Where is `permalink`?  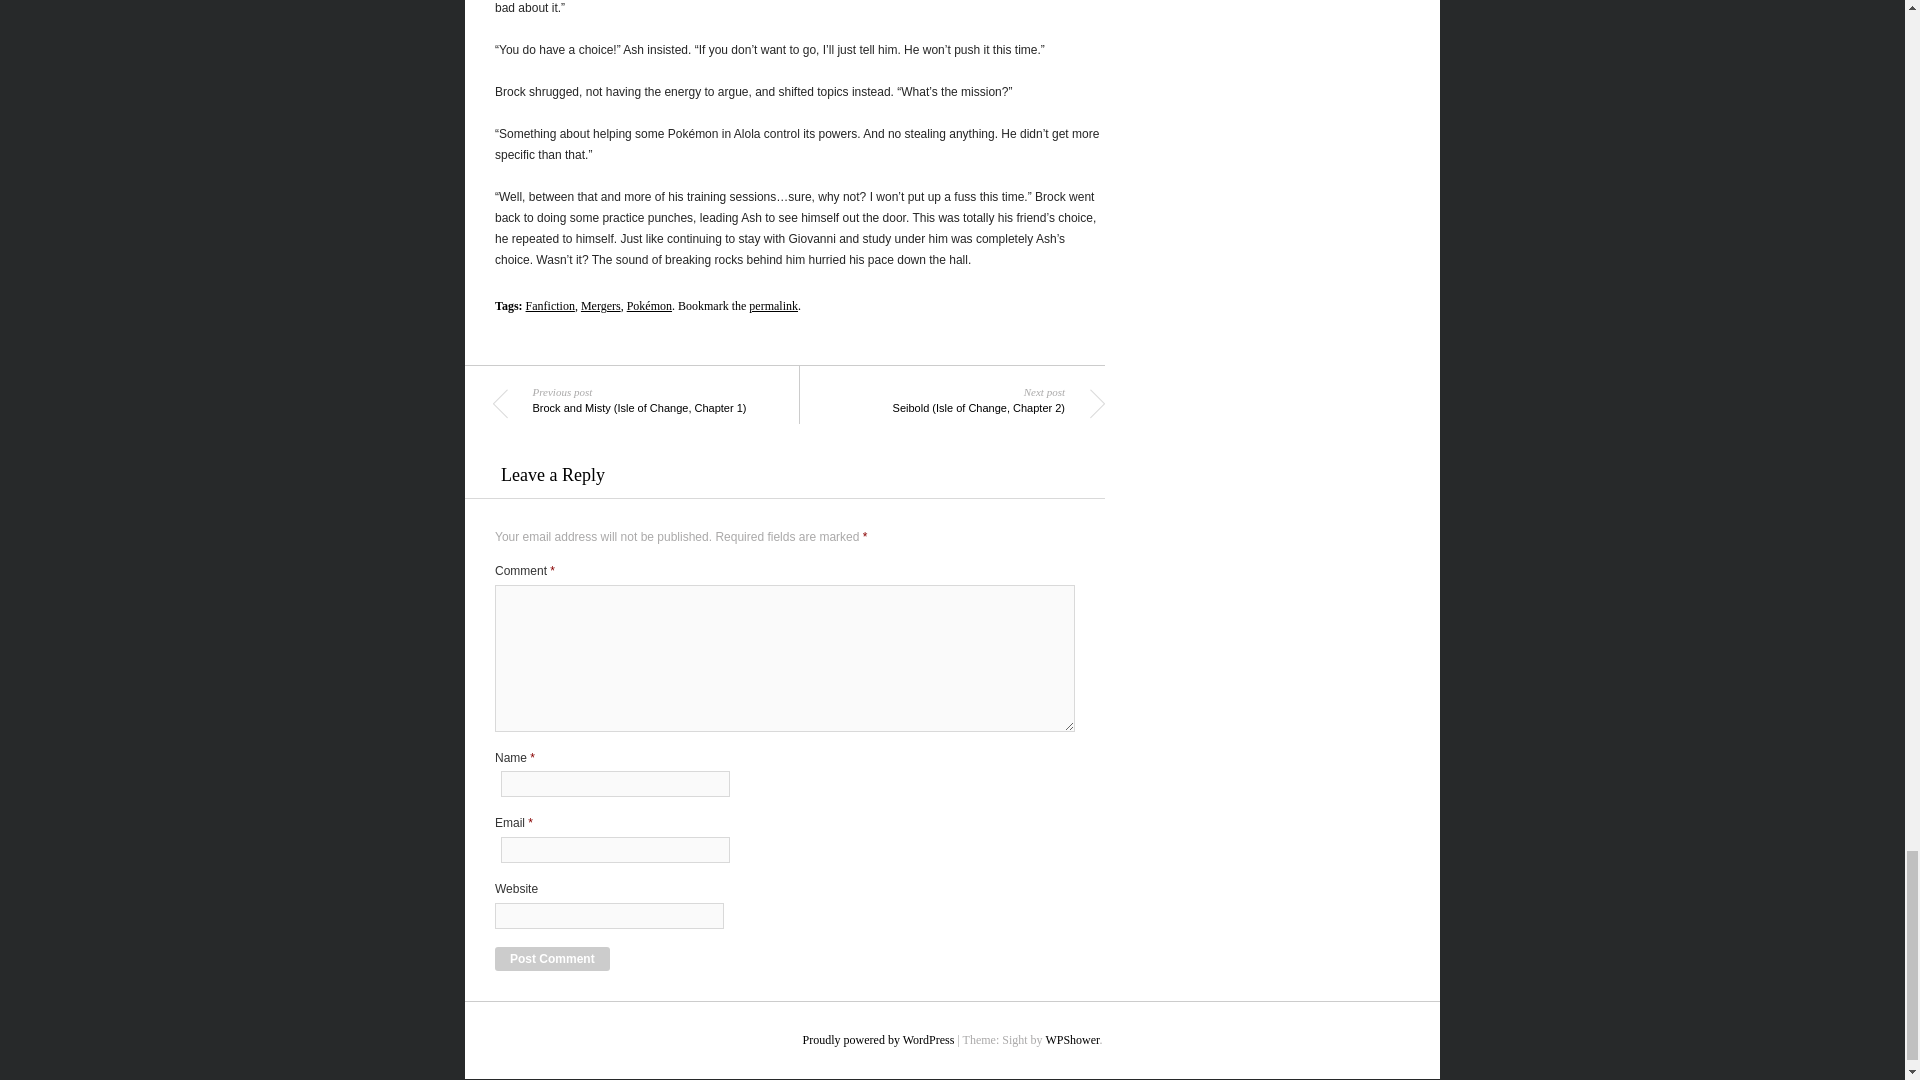
permalink is located at coordinates (773, 306).